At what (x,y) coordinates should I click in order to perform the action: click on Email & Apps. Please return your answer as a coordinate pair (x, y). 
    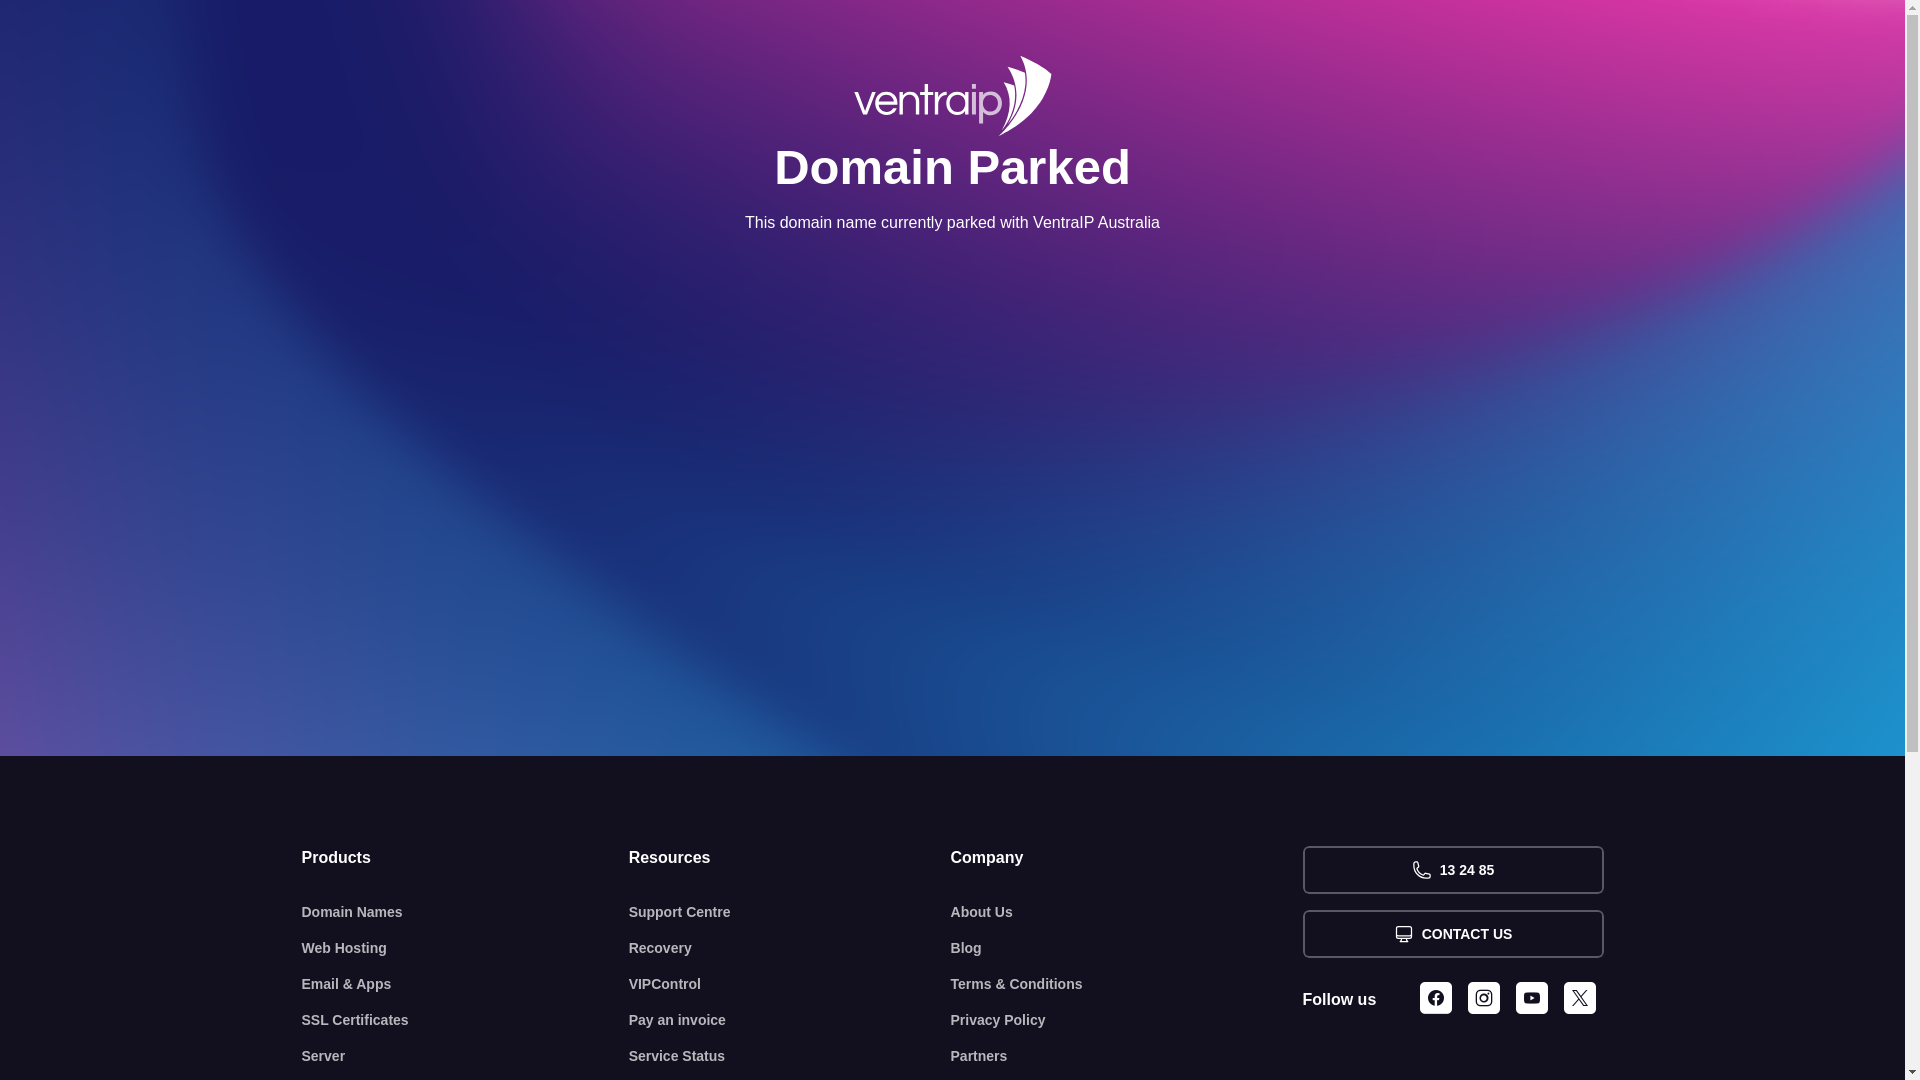
    Looking at the image, I should click on (466, 984).